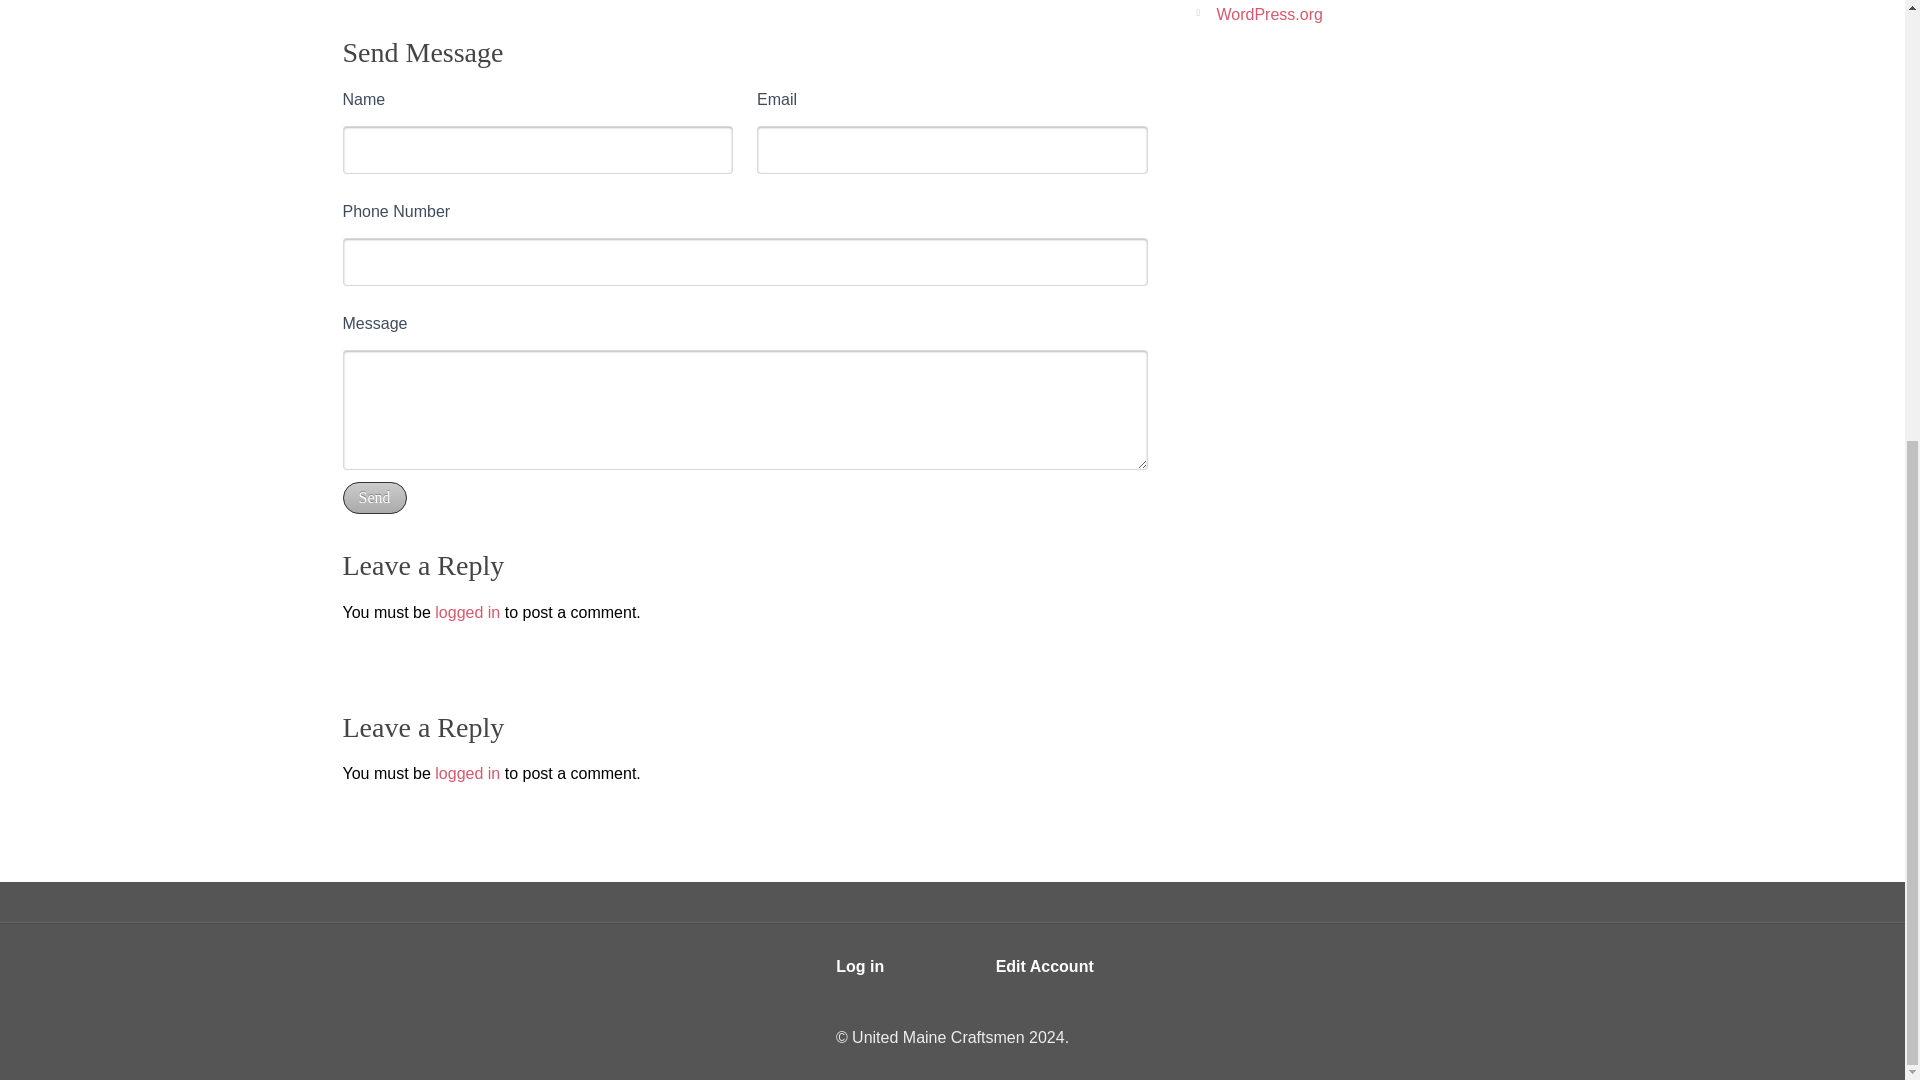  Describe the element at coordinates (373, 498) in the screenshot. I see `Send` at that location.